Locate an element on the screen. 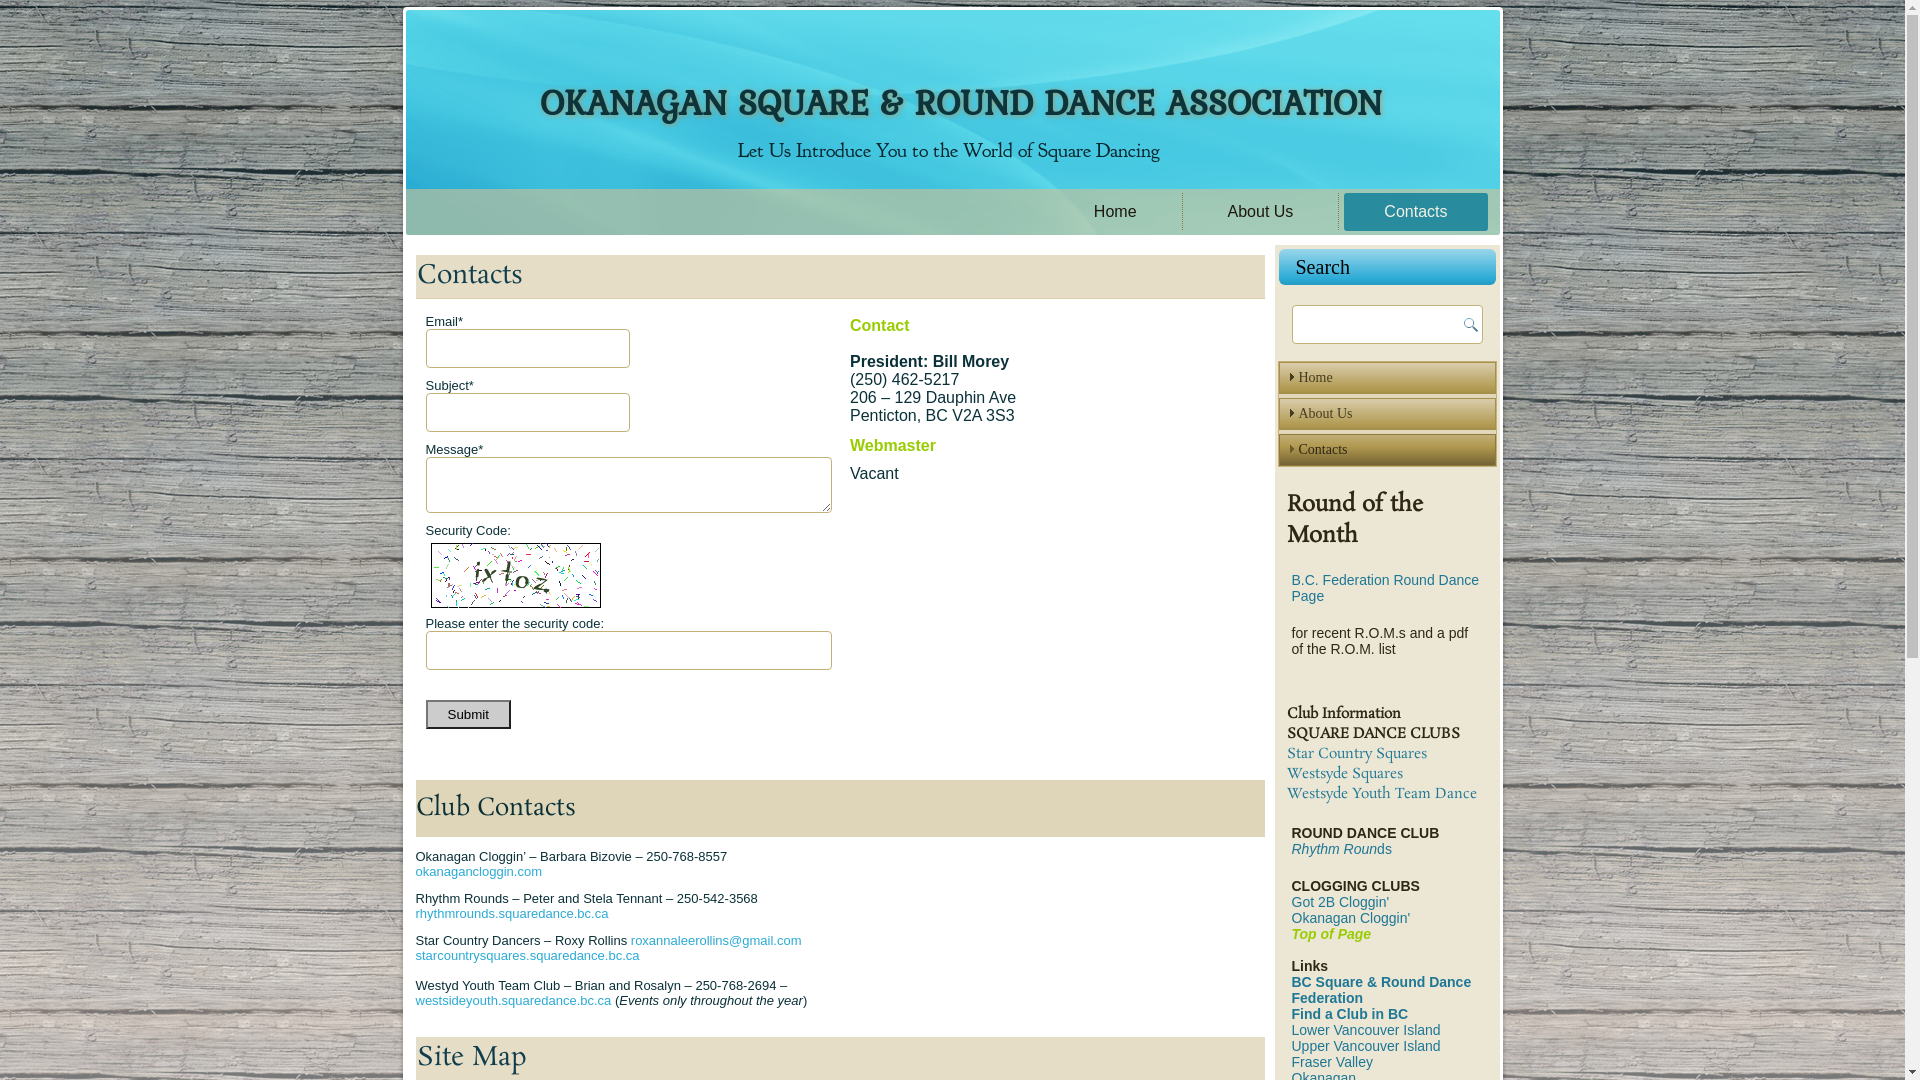 This screenshot has height=1080, width=1920. About Us is located at coordinates (1386, 414).